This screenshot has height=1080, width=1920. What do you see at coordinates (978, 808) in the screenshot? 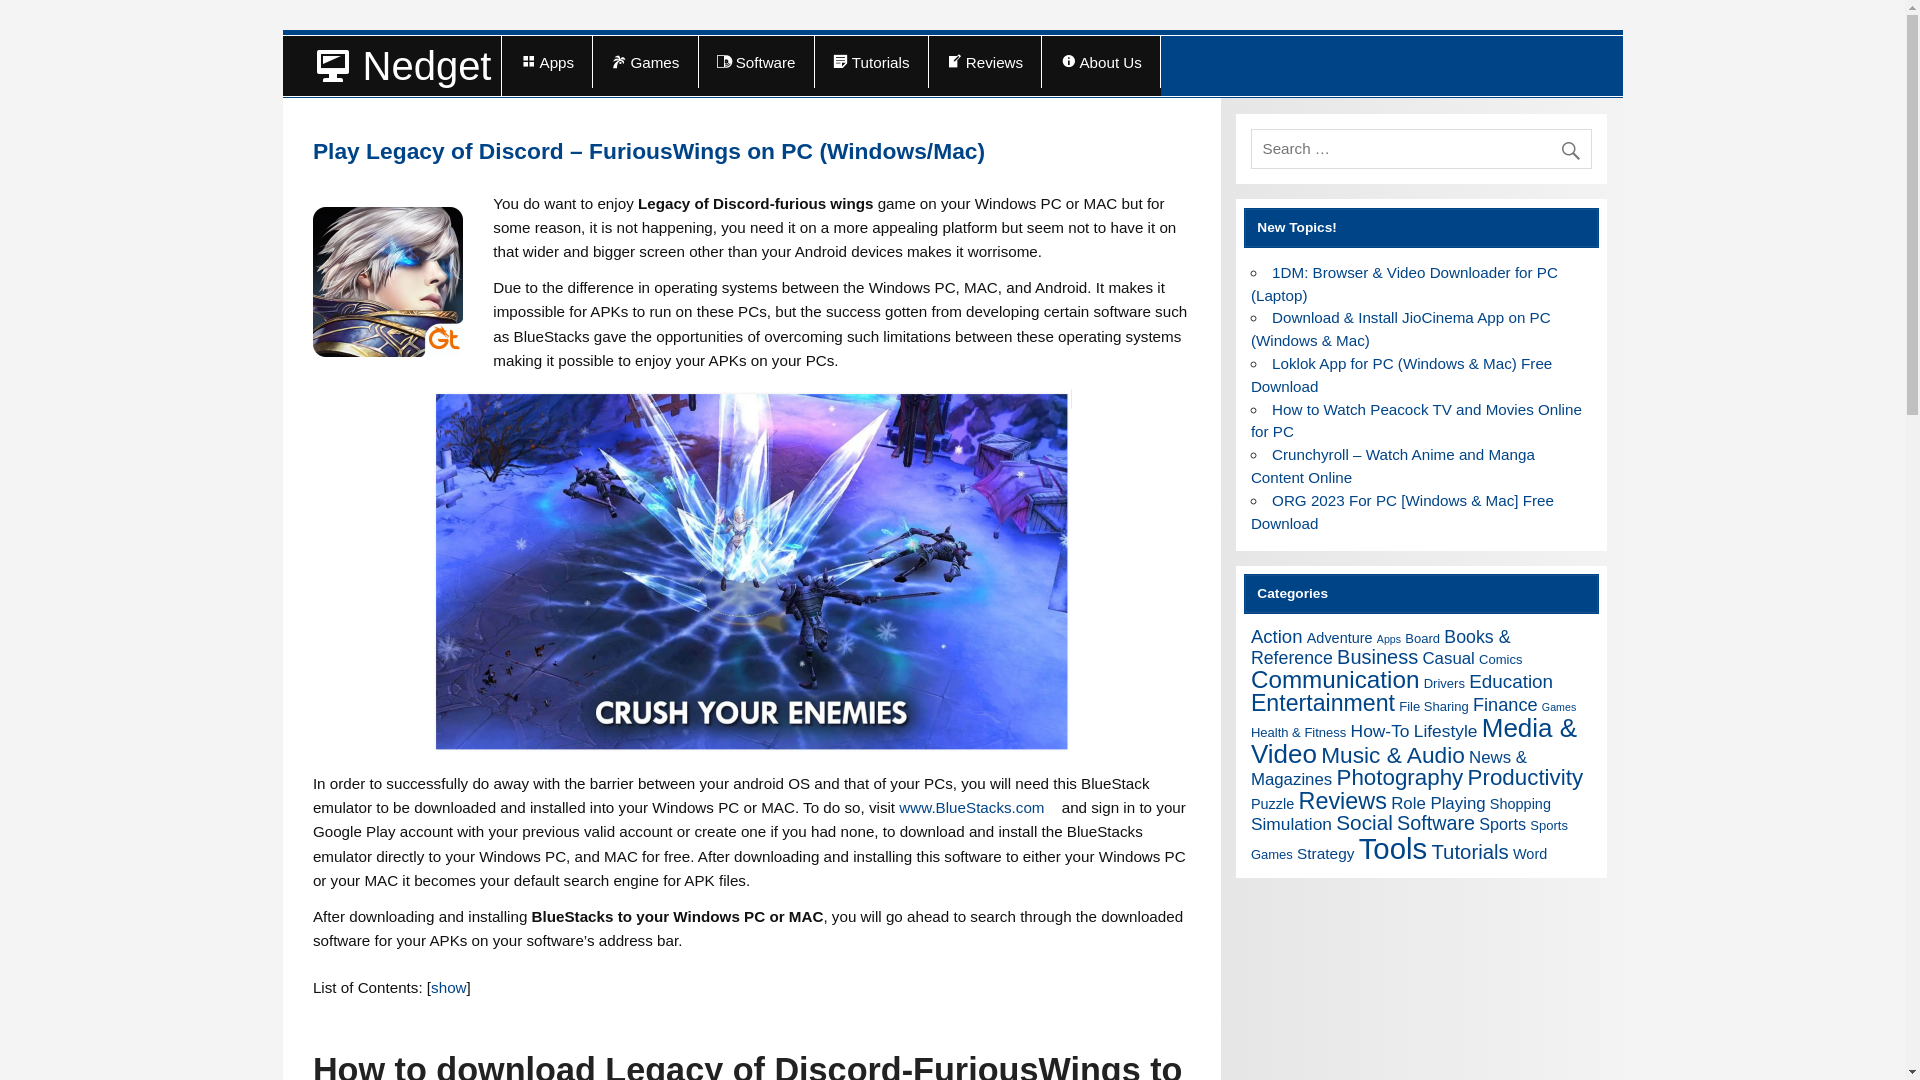
I see `www.BlueStacks.com` at bounding box center [978, 808].